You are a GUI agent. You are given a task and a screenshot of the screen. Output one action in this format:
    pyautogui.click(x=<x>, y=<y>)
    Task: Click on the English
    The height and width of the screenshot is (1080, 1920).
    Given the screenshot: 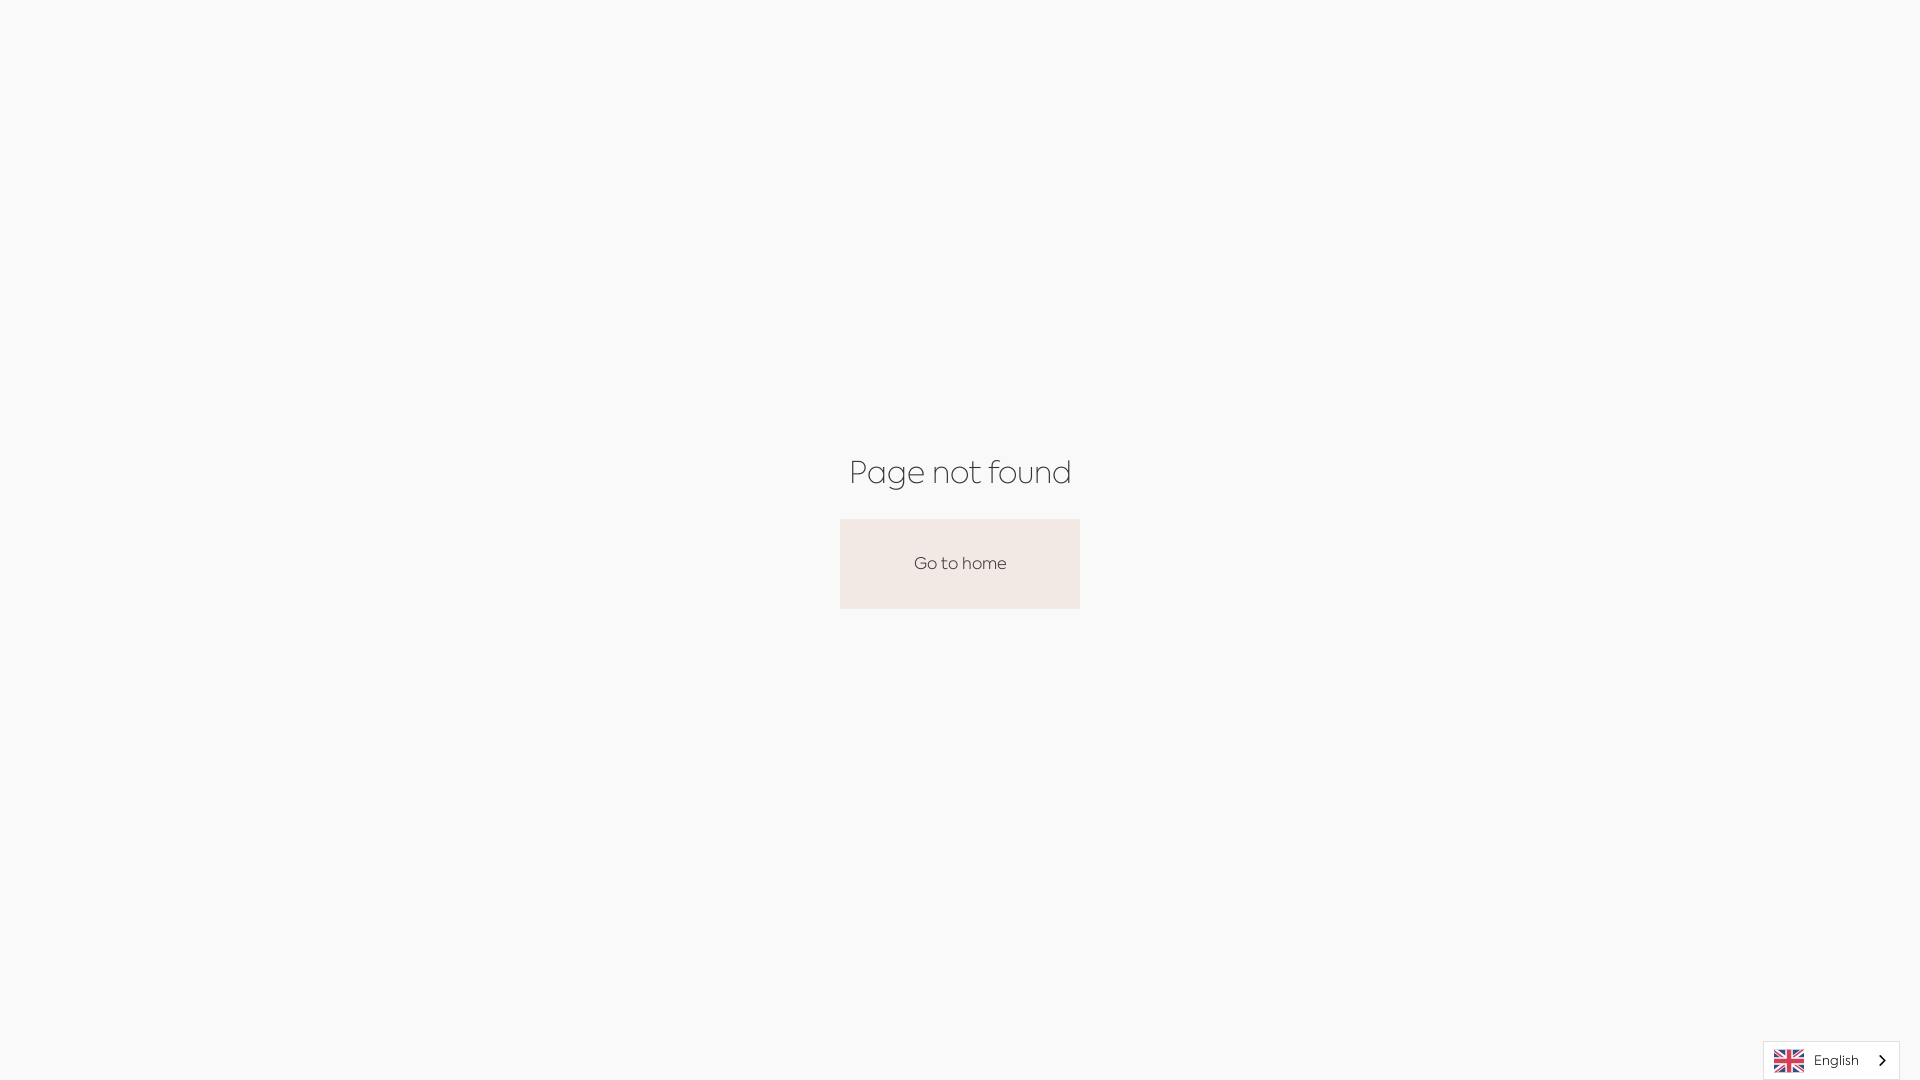 What is the action you would take?
    pyautogui.click(x=1832, y=1060)
    